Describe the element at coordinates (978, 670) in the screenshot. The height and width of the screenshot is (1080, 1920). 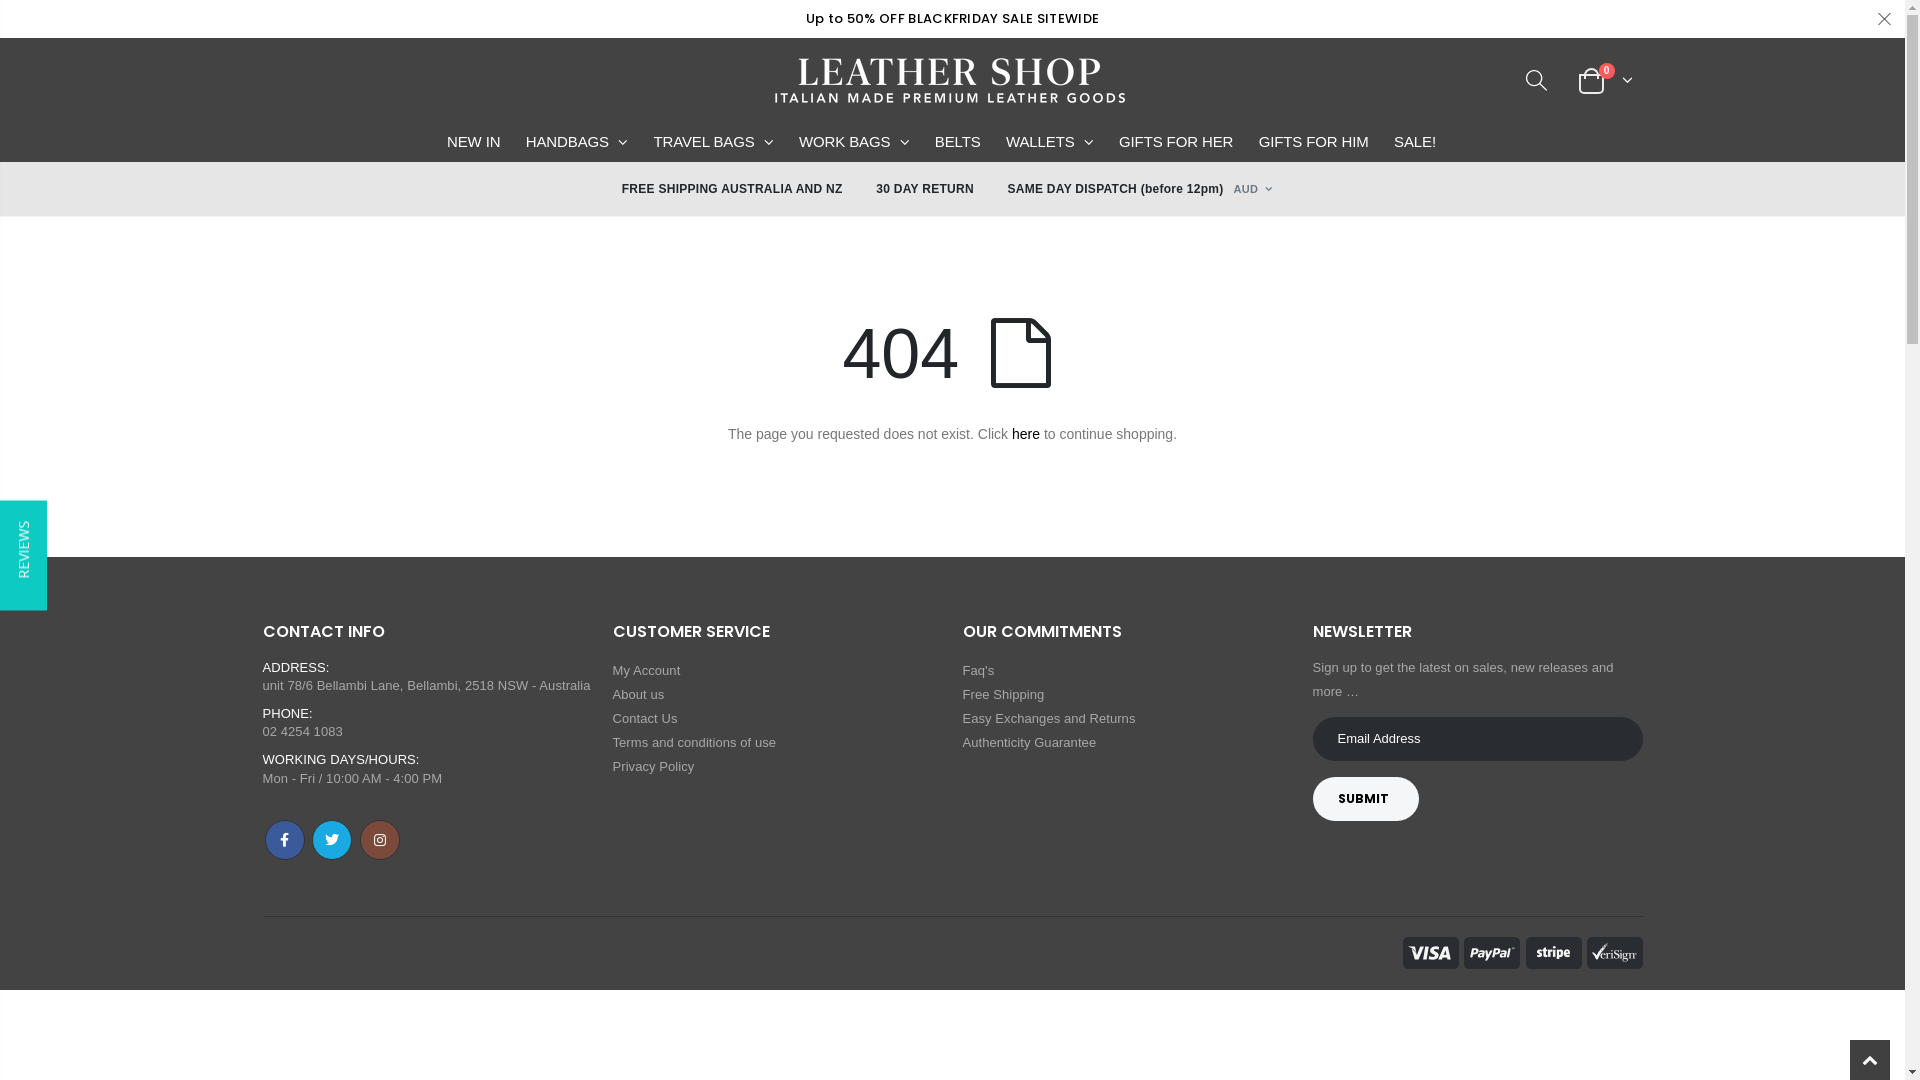
I see `Faq's` at that location.